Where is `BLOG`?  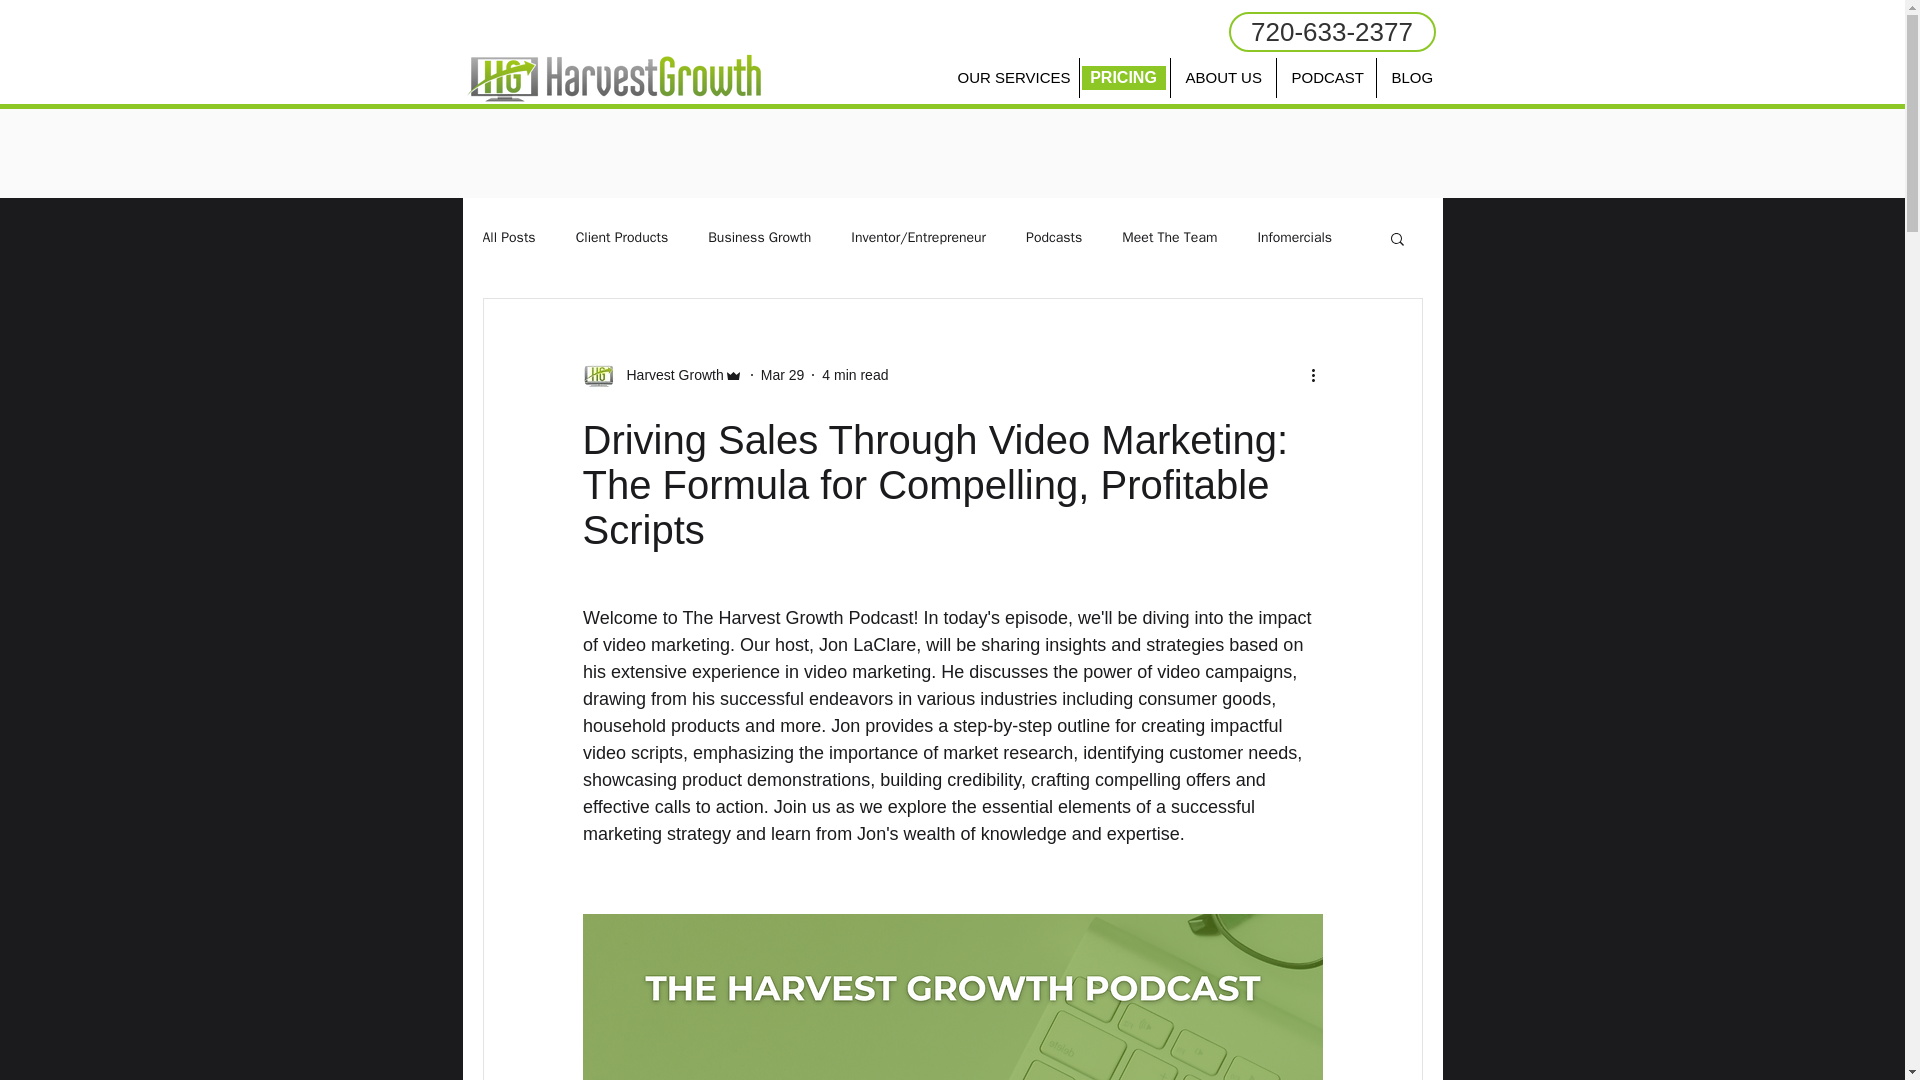 BLOG is located at coordinates (1412, 78).